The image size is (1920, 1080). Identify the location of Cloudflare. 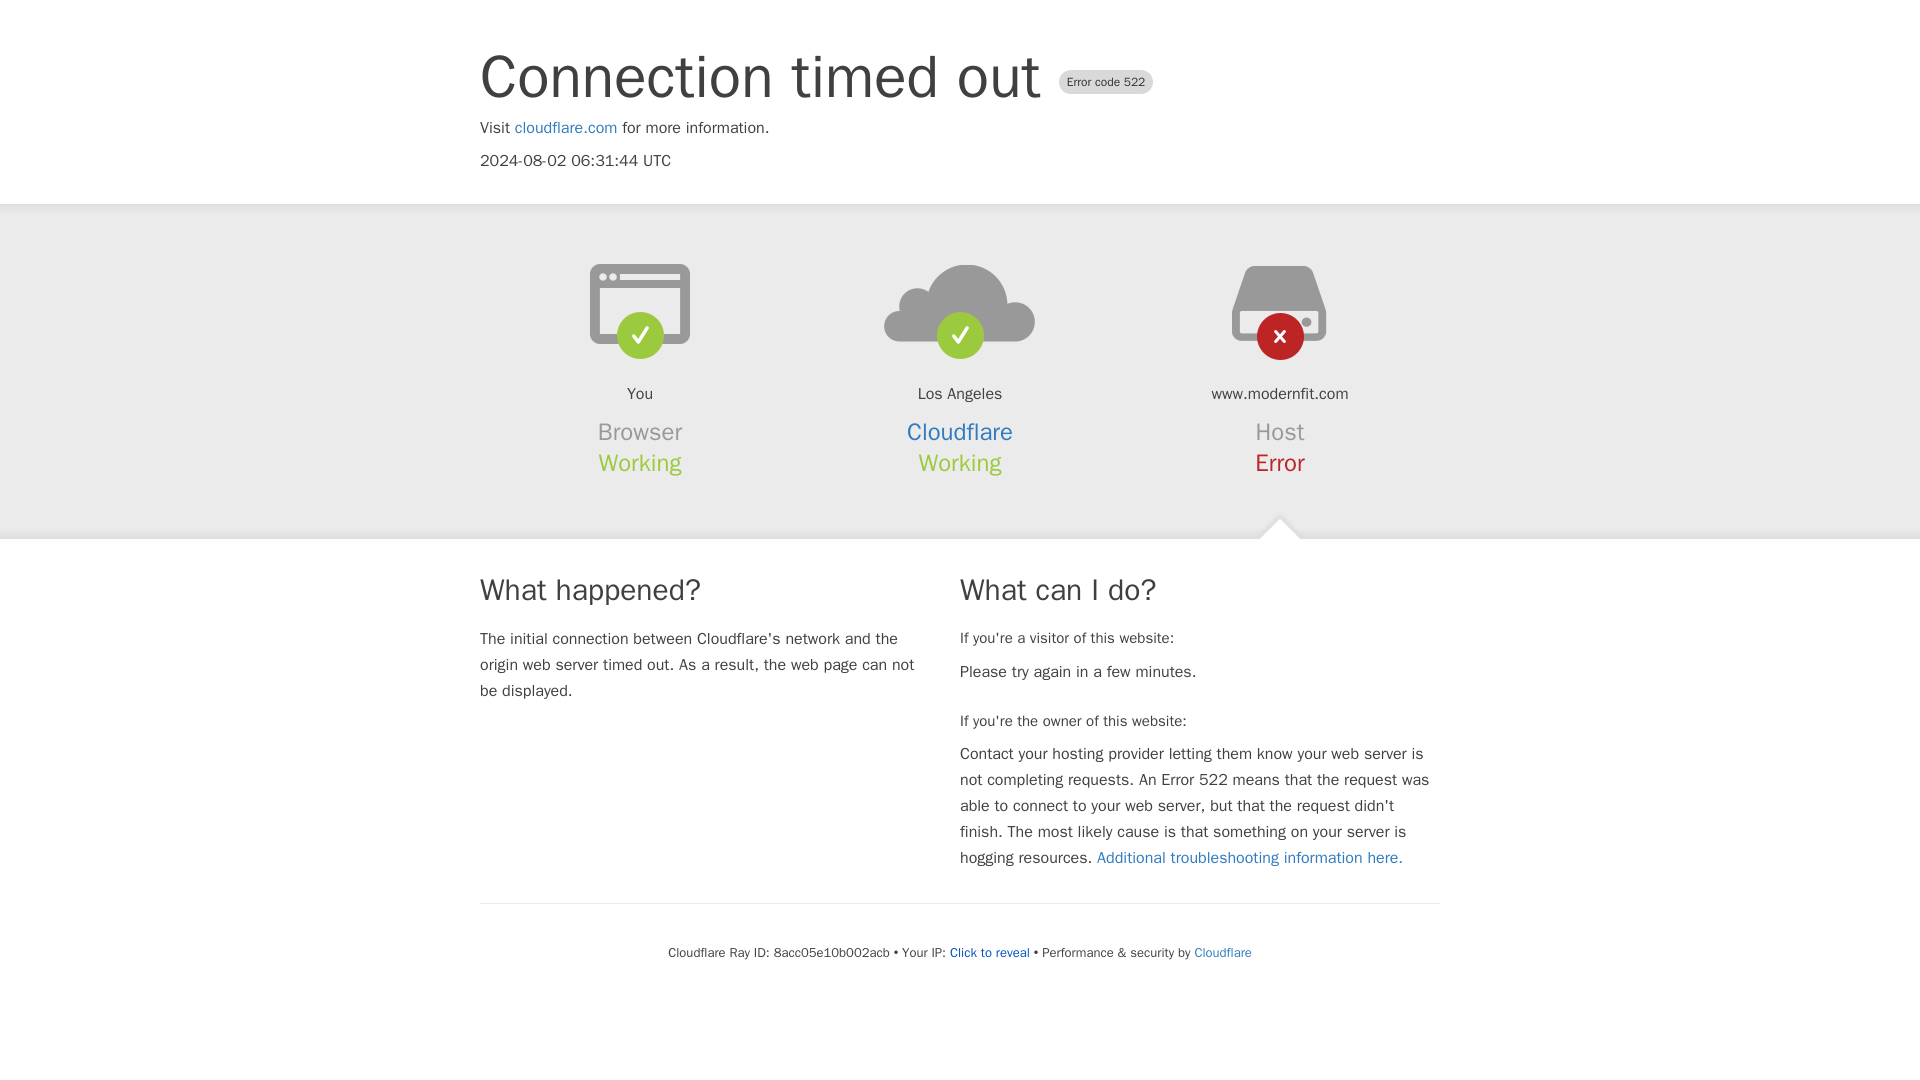
(1222, 952).